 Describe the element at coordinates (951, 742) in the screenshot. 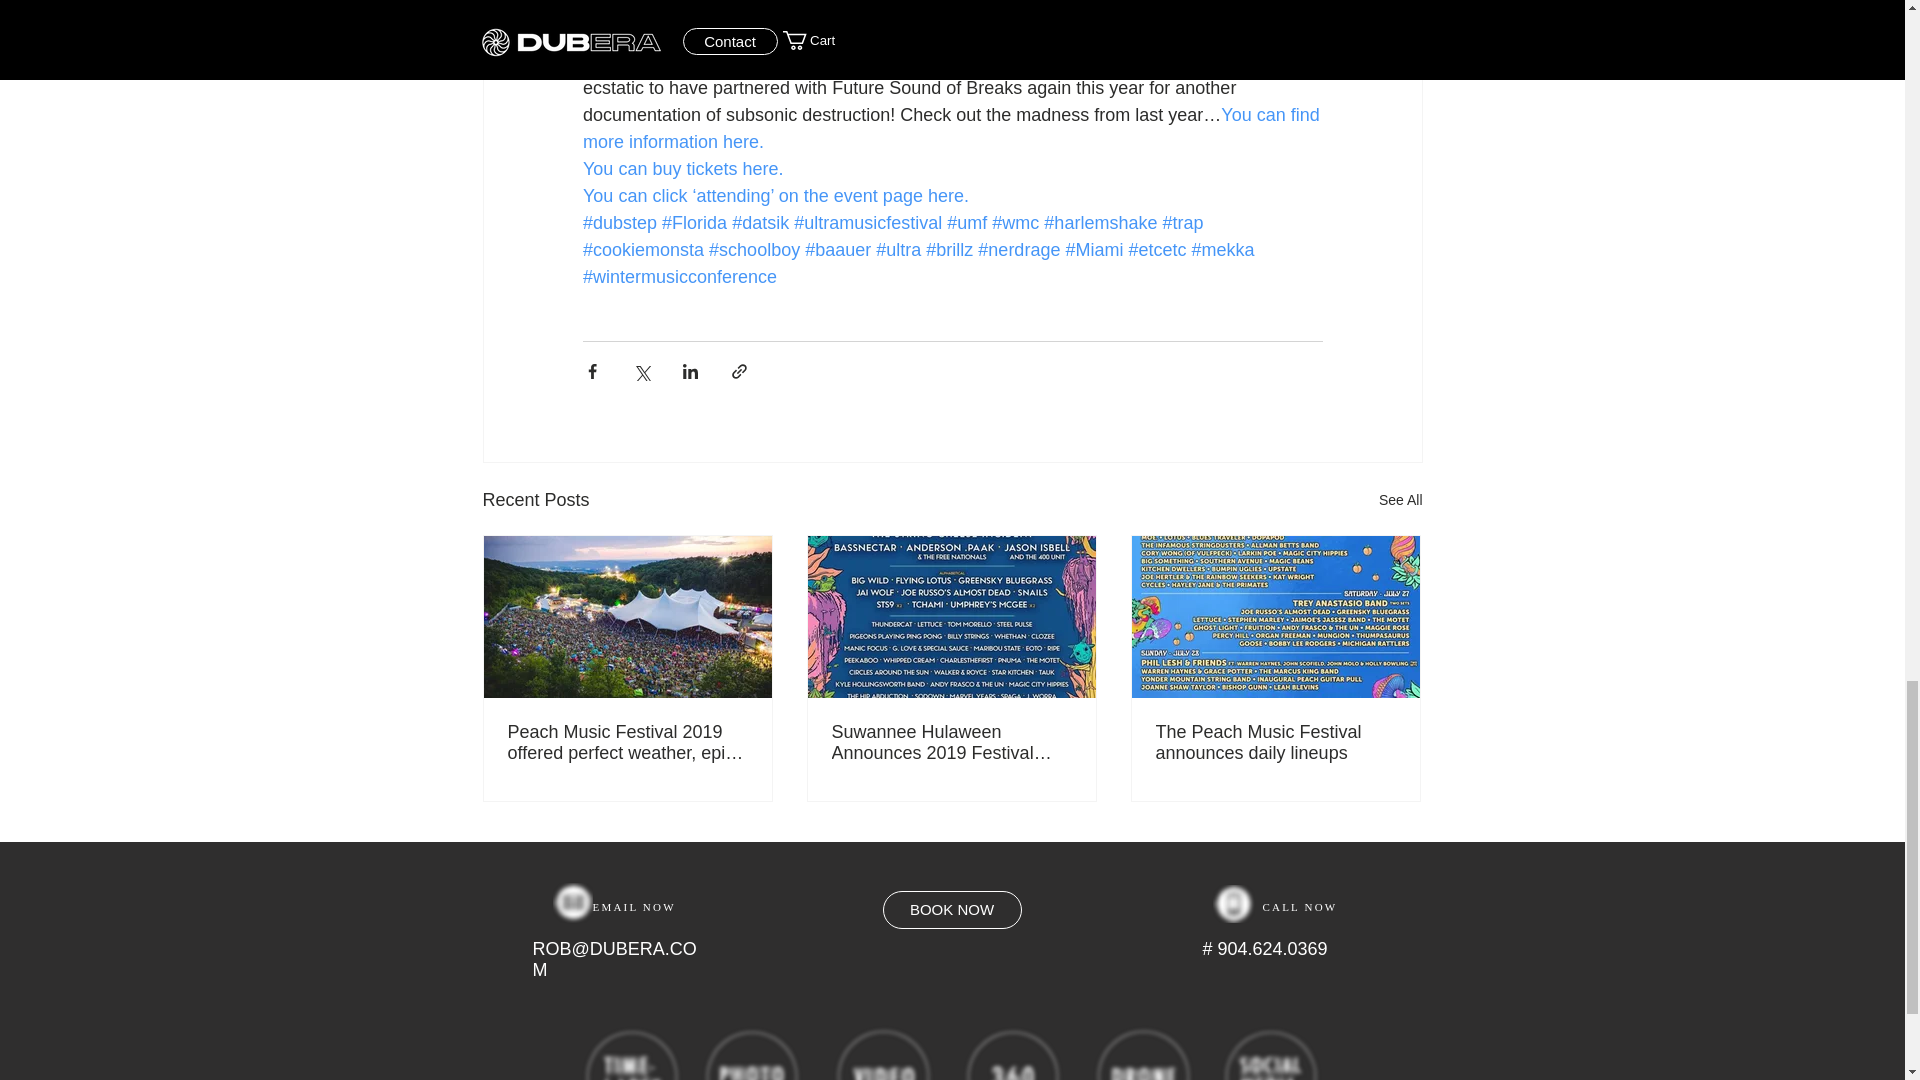

I see `Suwannee Hulaween Announces 2019 Festival Lineup!` at that location.